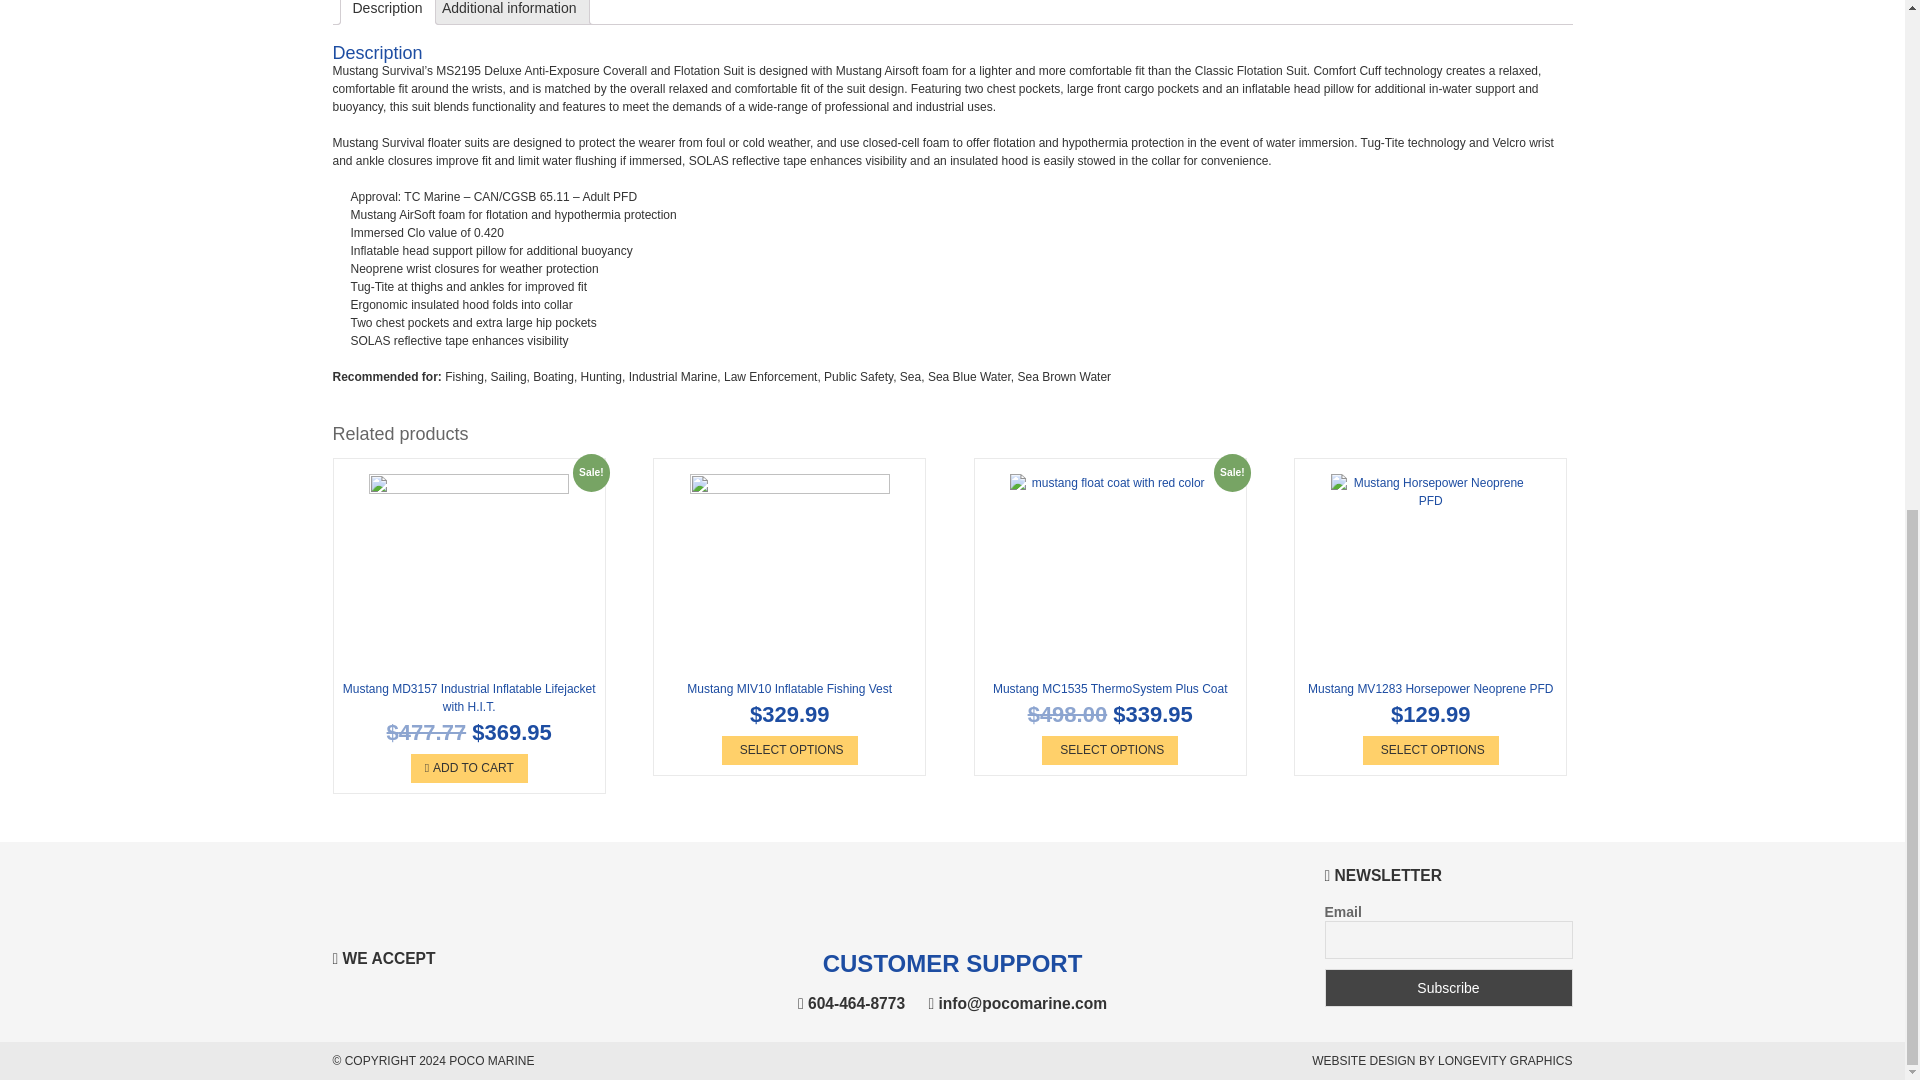  I want to click on Poco Marine, so click(491, 1061).